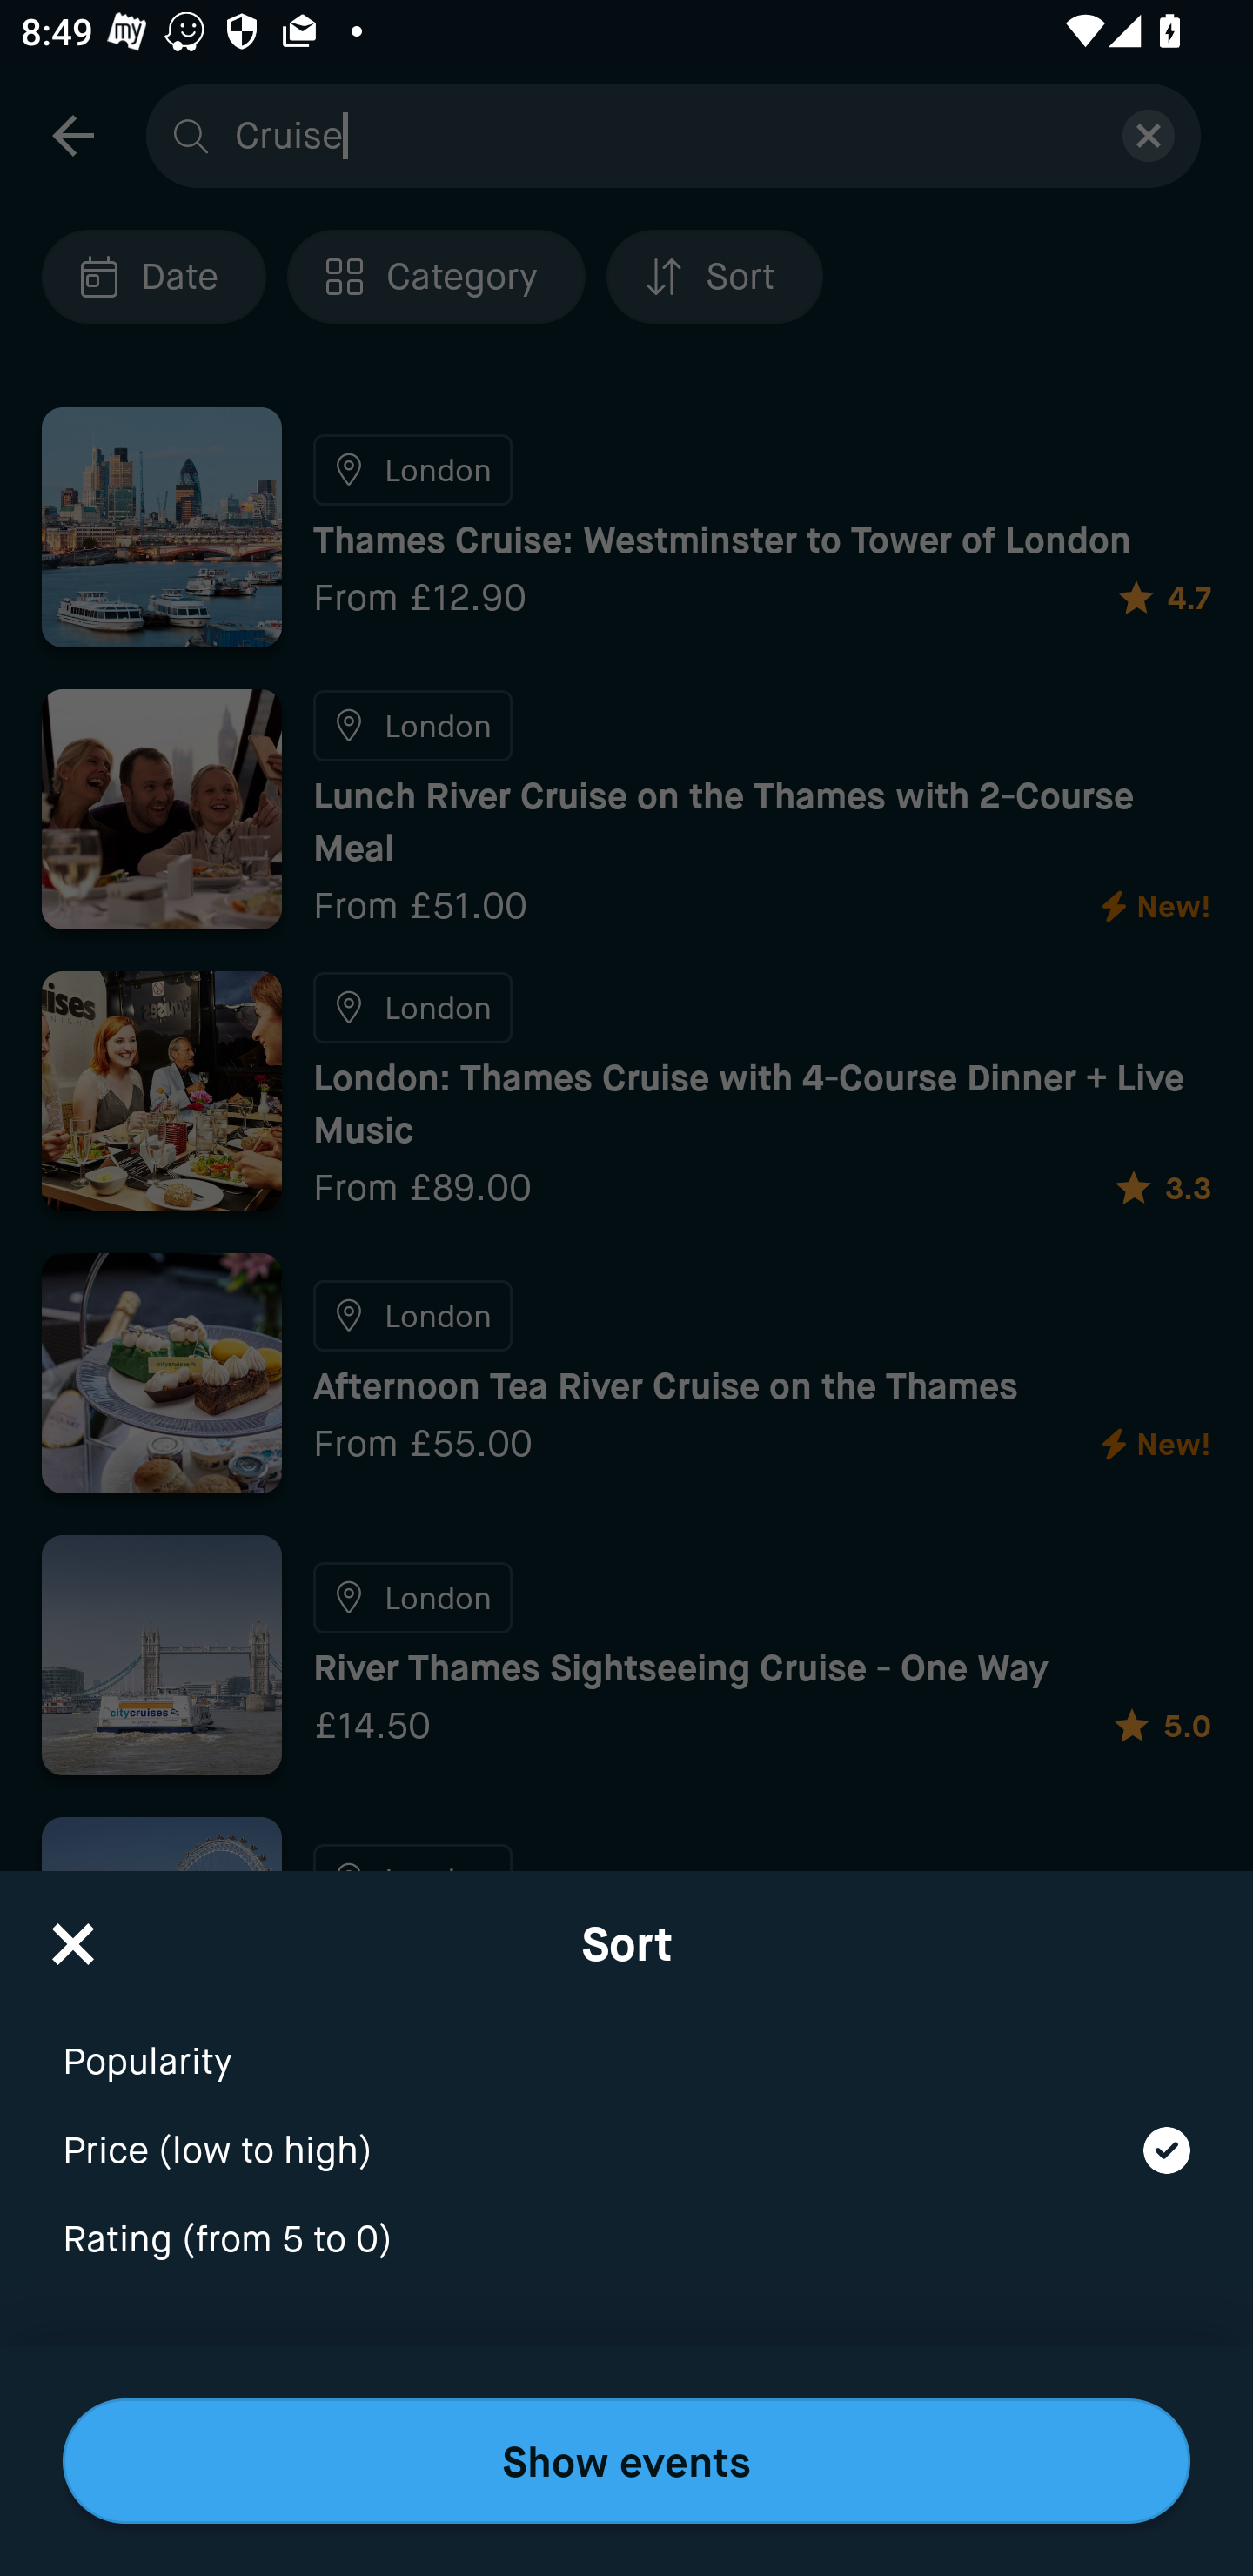 Image resolution: width=1253 pixels, height=2576 pixels. What do you see at coordinates (626, 2131) in the screenshot?
I see `Price (low to high) Selected Icon` at bounding box center [626, 2131].